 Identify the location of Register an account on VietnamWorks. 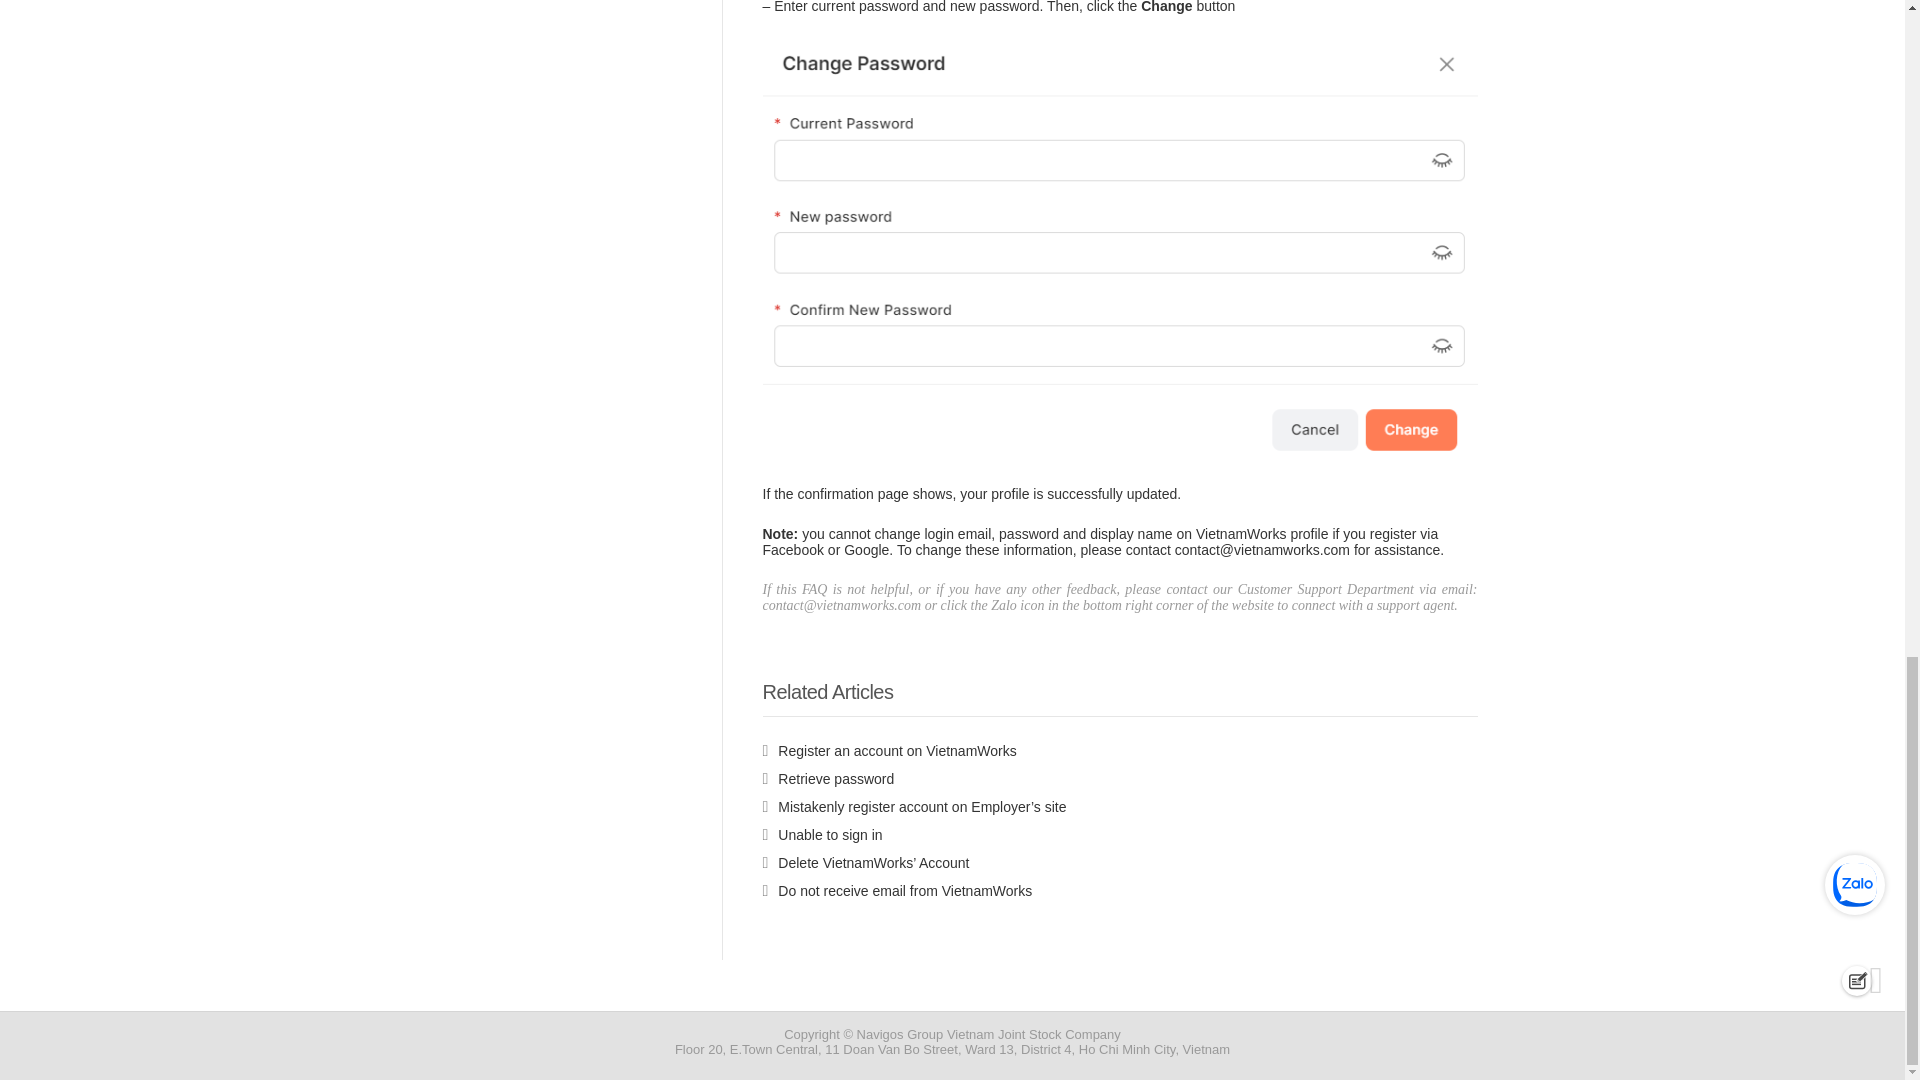
(888, 751).